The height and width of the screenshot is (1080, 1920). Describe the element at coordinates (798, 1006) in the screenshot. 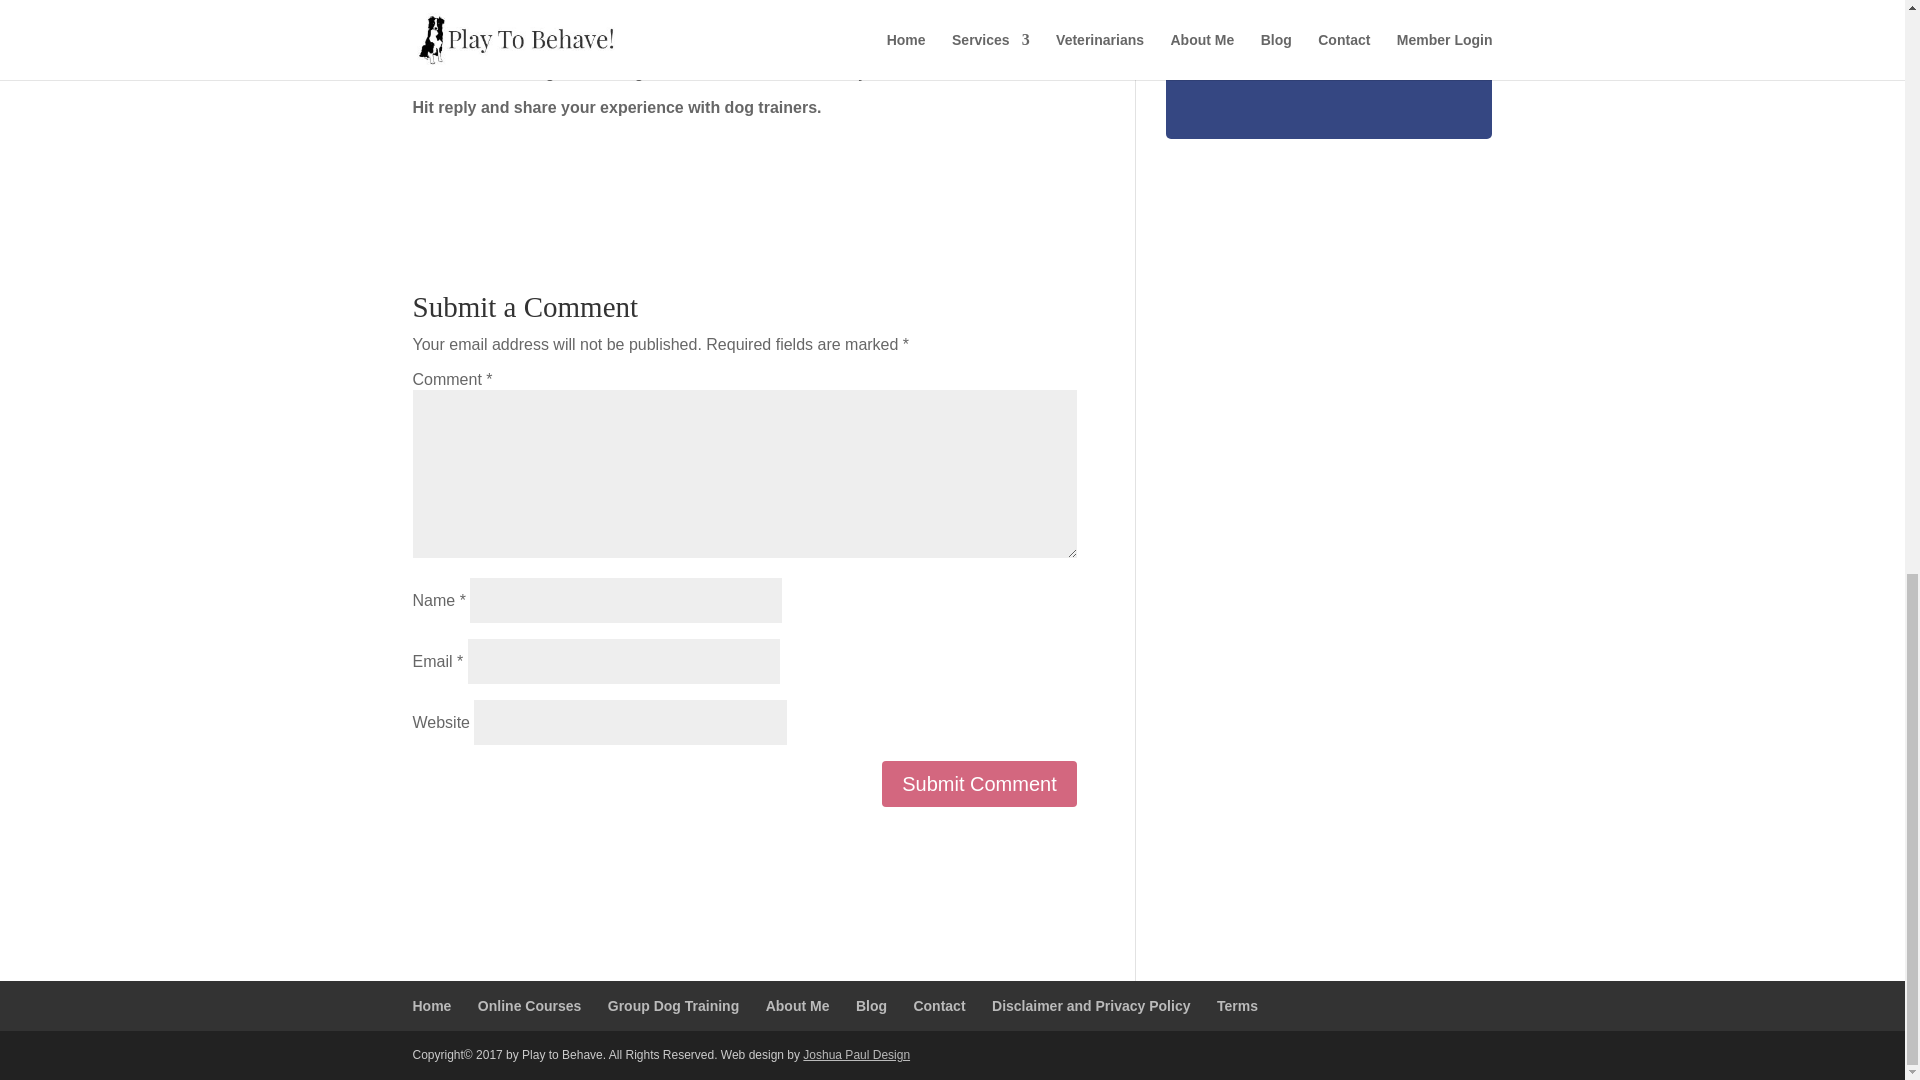

I see `About Me` at that location.